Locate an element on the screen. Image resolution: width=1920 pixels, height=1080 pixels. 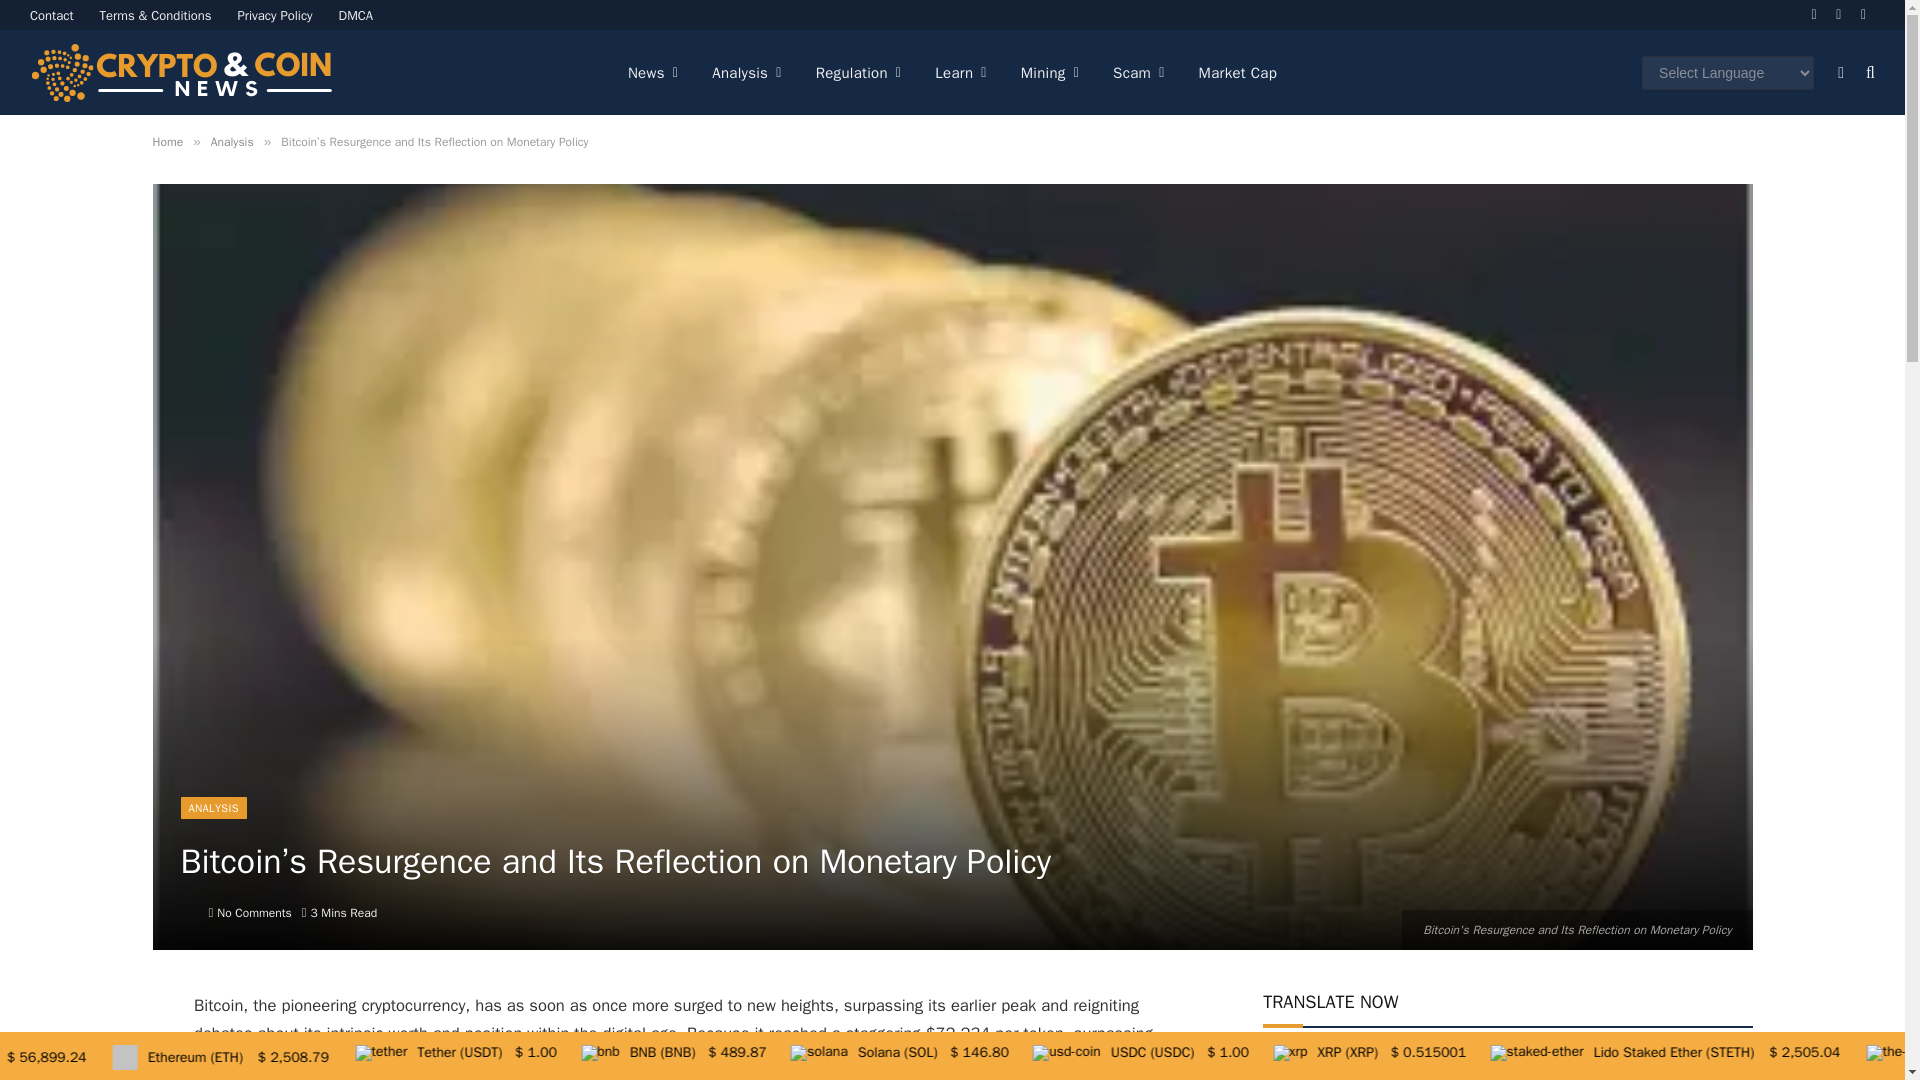
DMCA is located at coordinates (356, 15).